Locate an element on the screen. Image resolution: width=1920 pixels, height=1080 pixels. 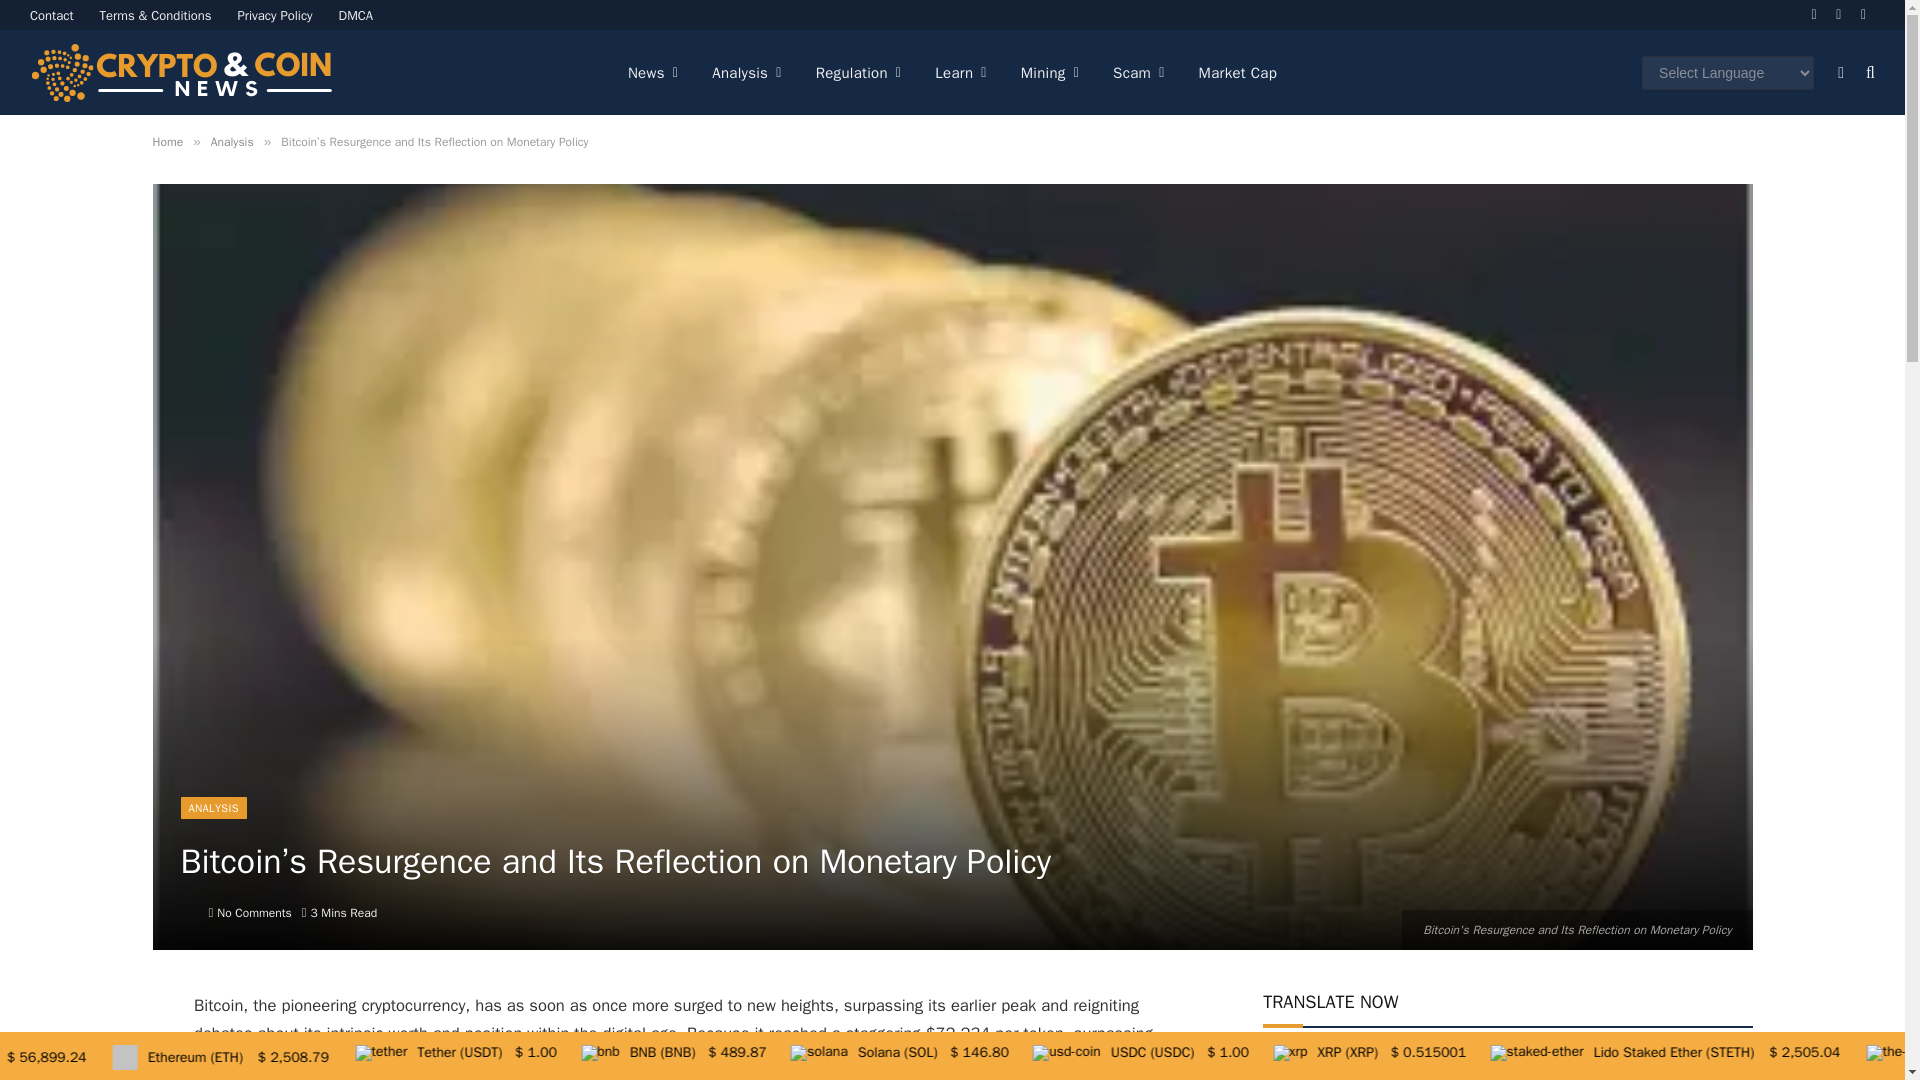
DMCA is located at coordinates (356, 15).